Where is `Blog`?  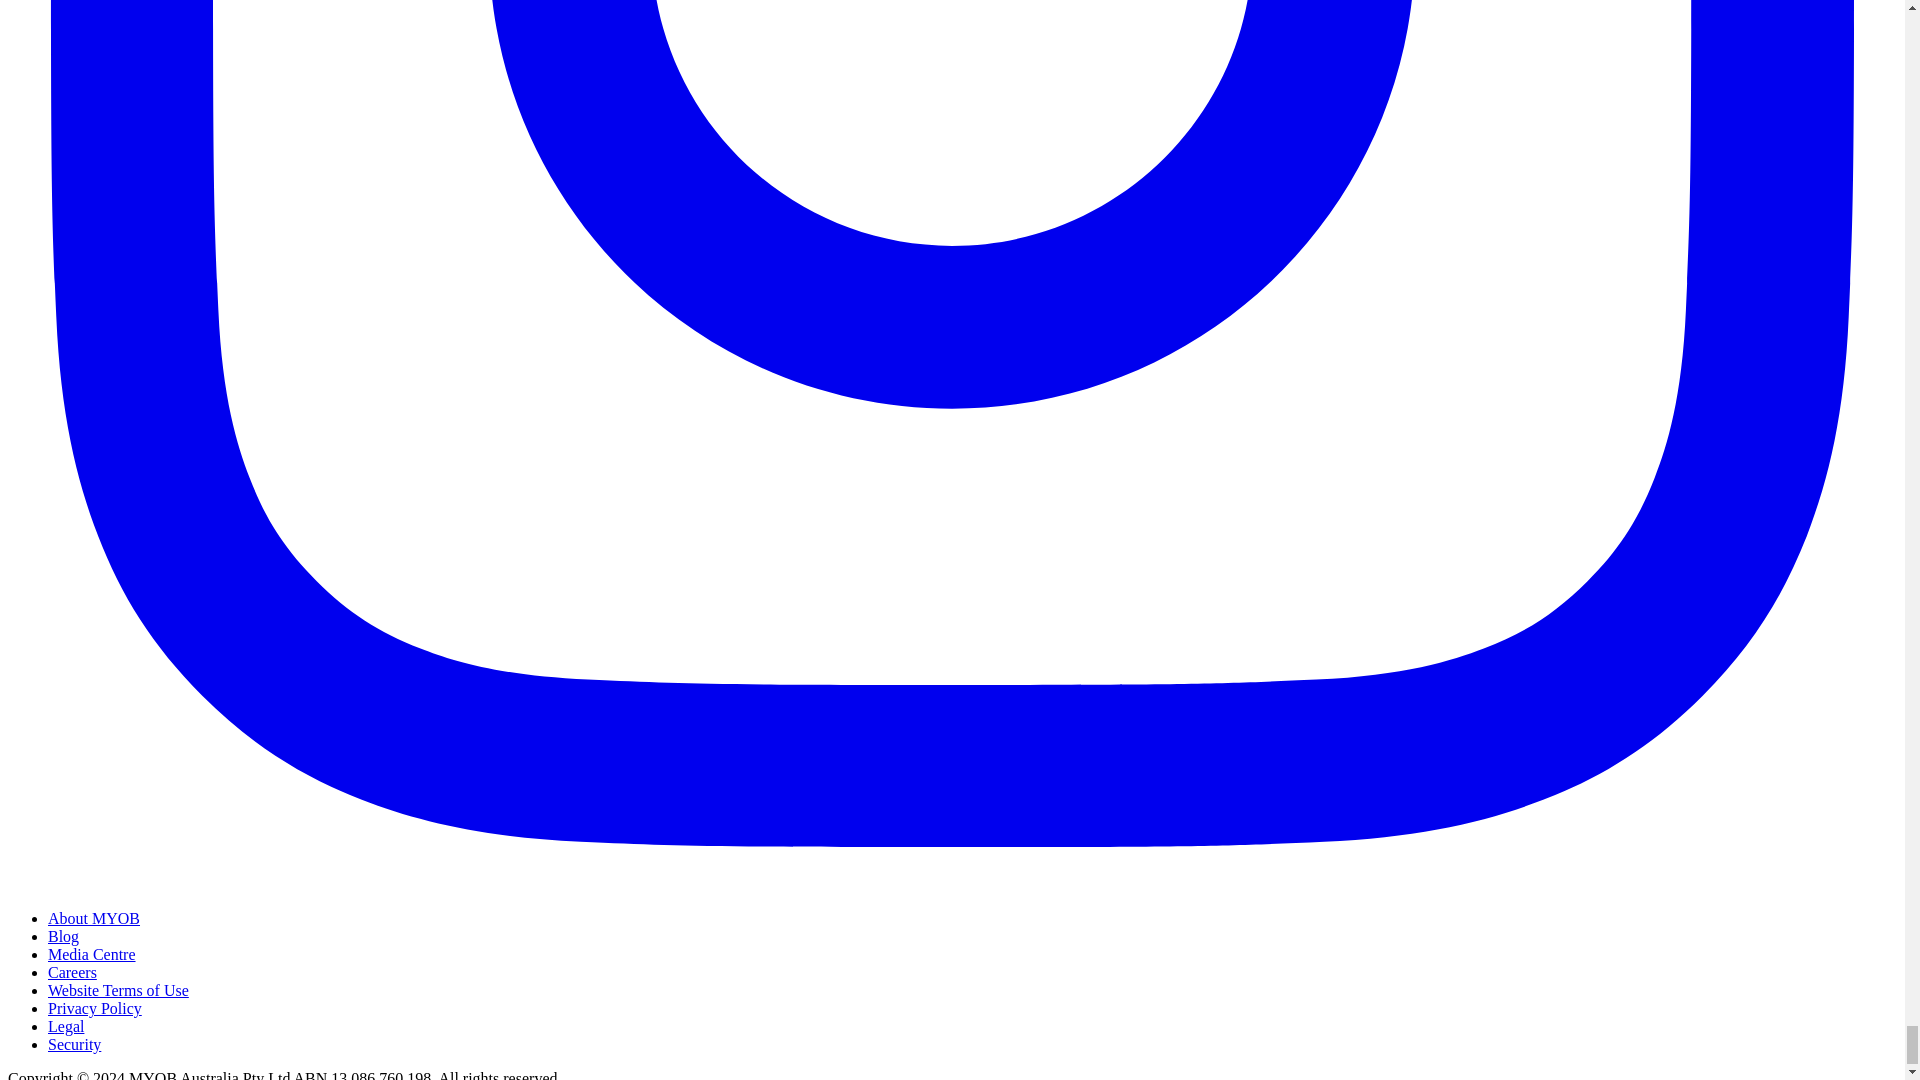 Blog is located at coordinates (63, 936).